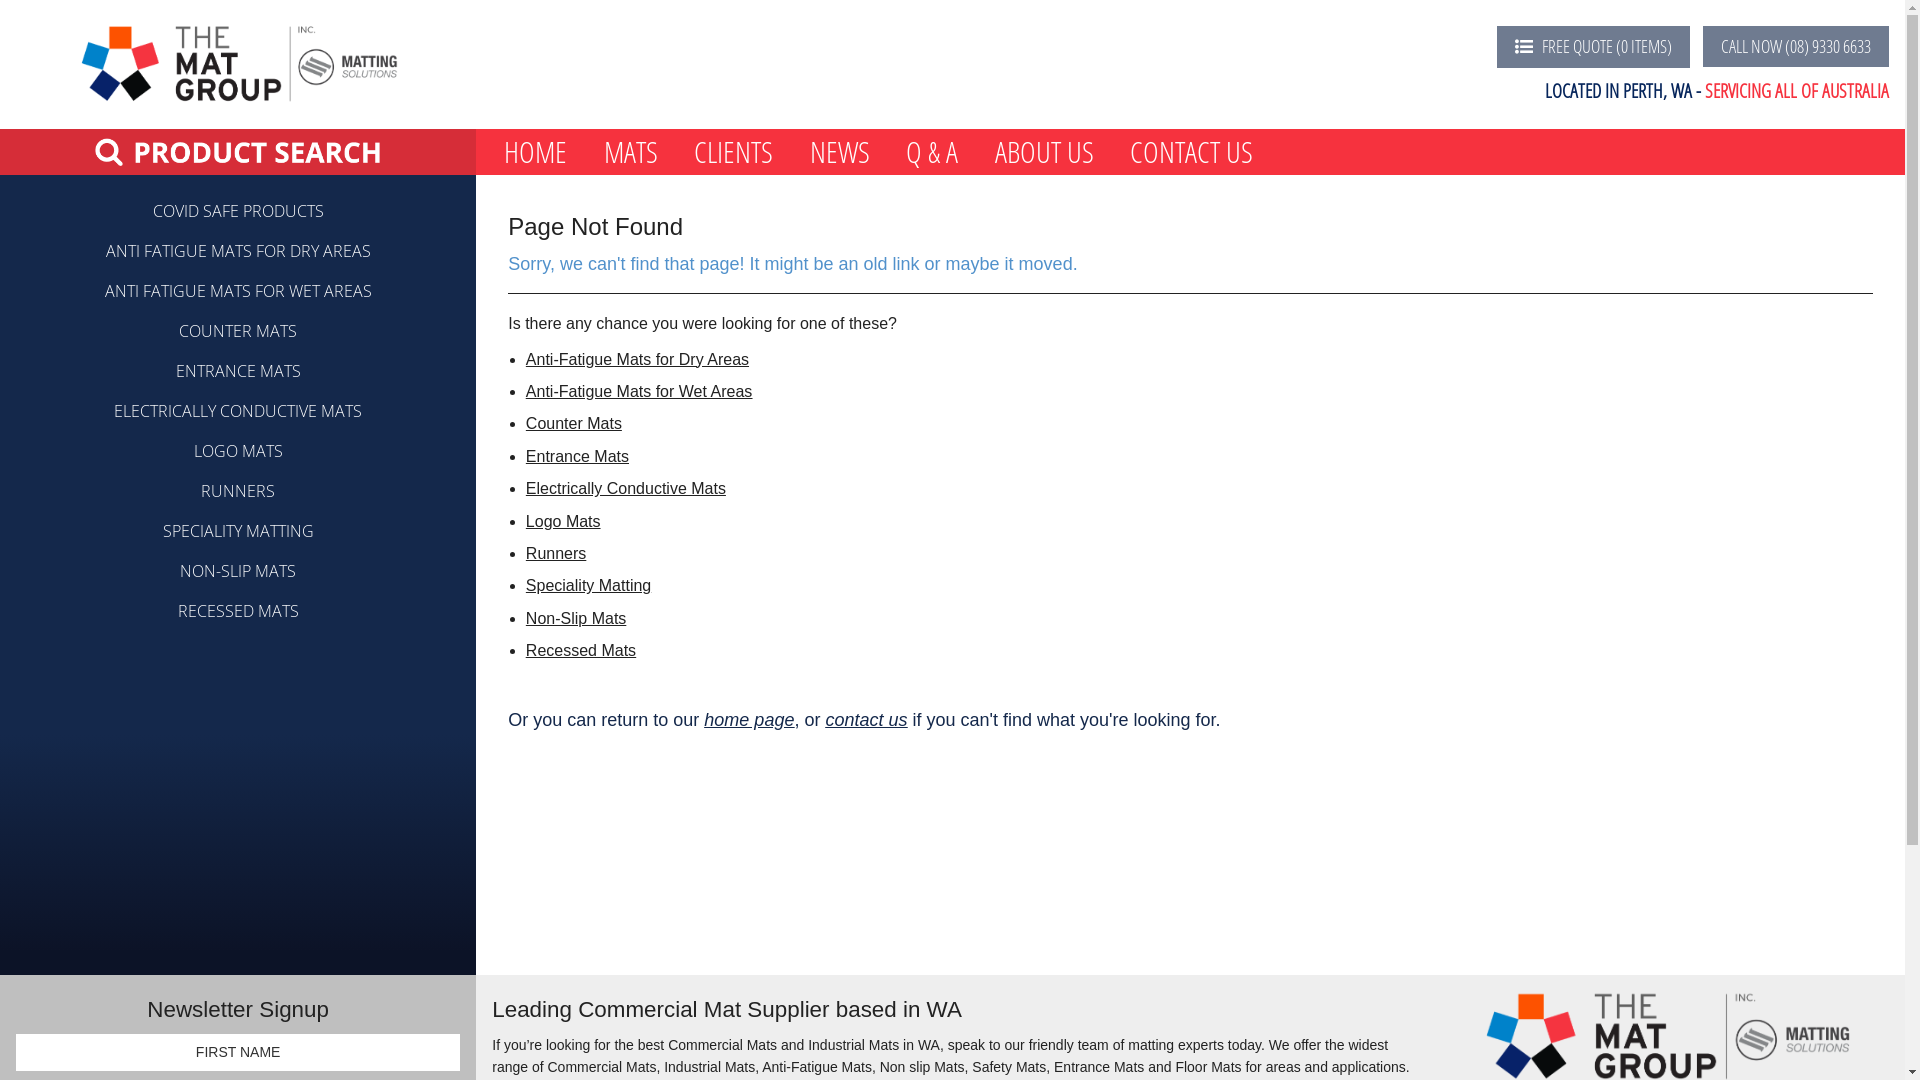 This screenshot has height=1080, width=1920. Describe the element at coordinates (631, 152) in the screenshot. I see `MATS` at that location.